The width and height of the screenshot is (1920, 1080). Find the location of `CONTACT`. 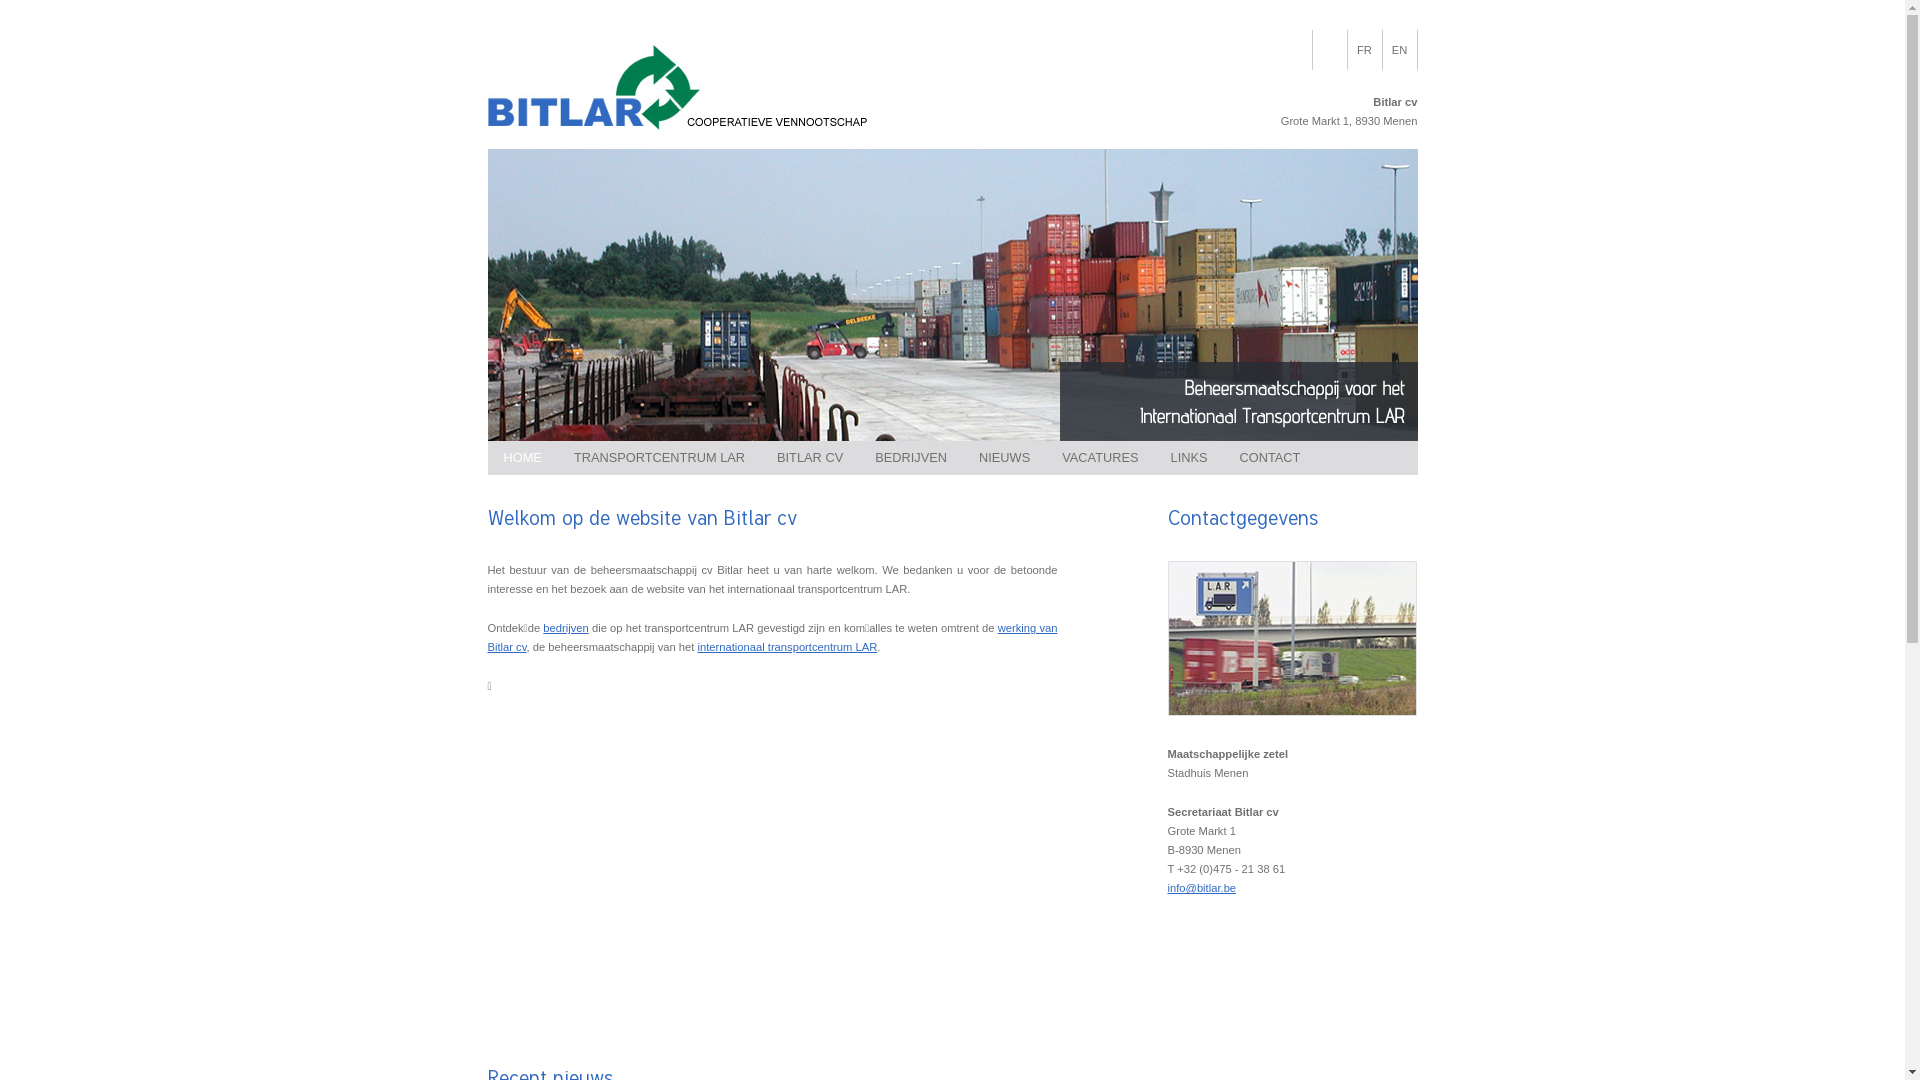

CONTACT is located at coordinates (1270, 458).